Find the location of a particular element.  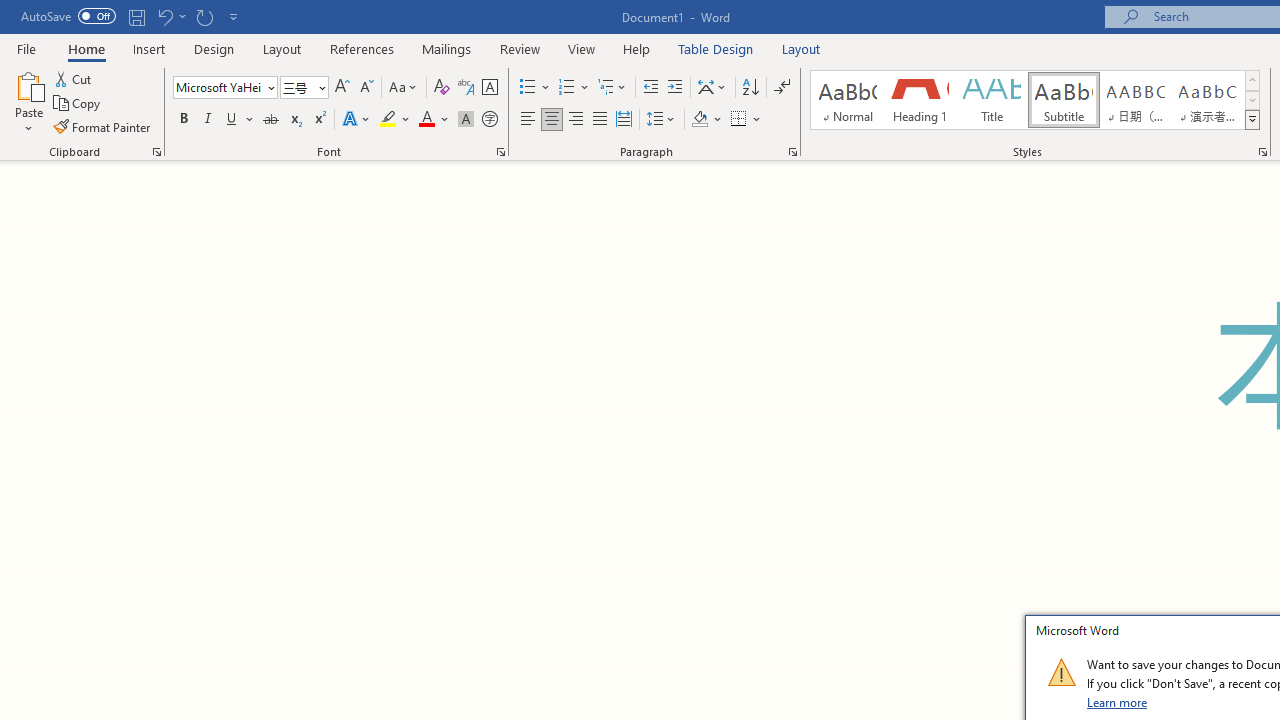

Styles... is located at coordinates (1262, 152).